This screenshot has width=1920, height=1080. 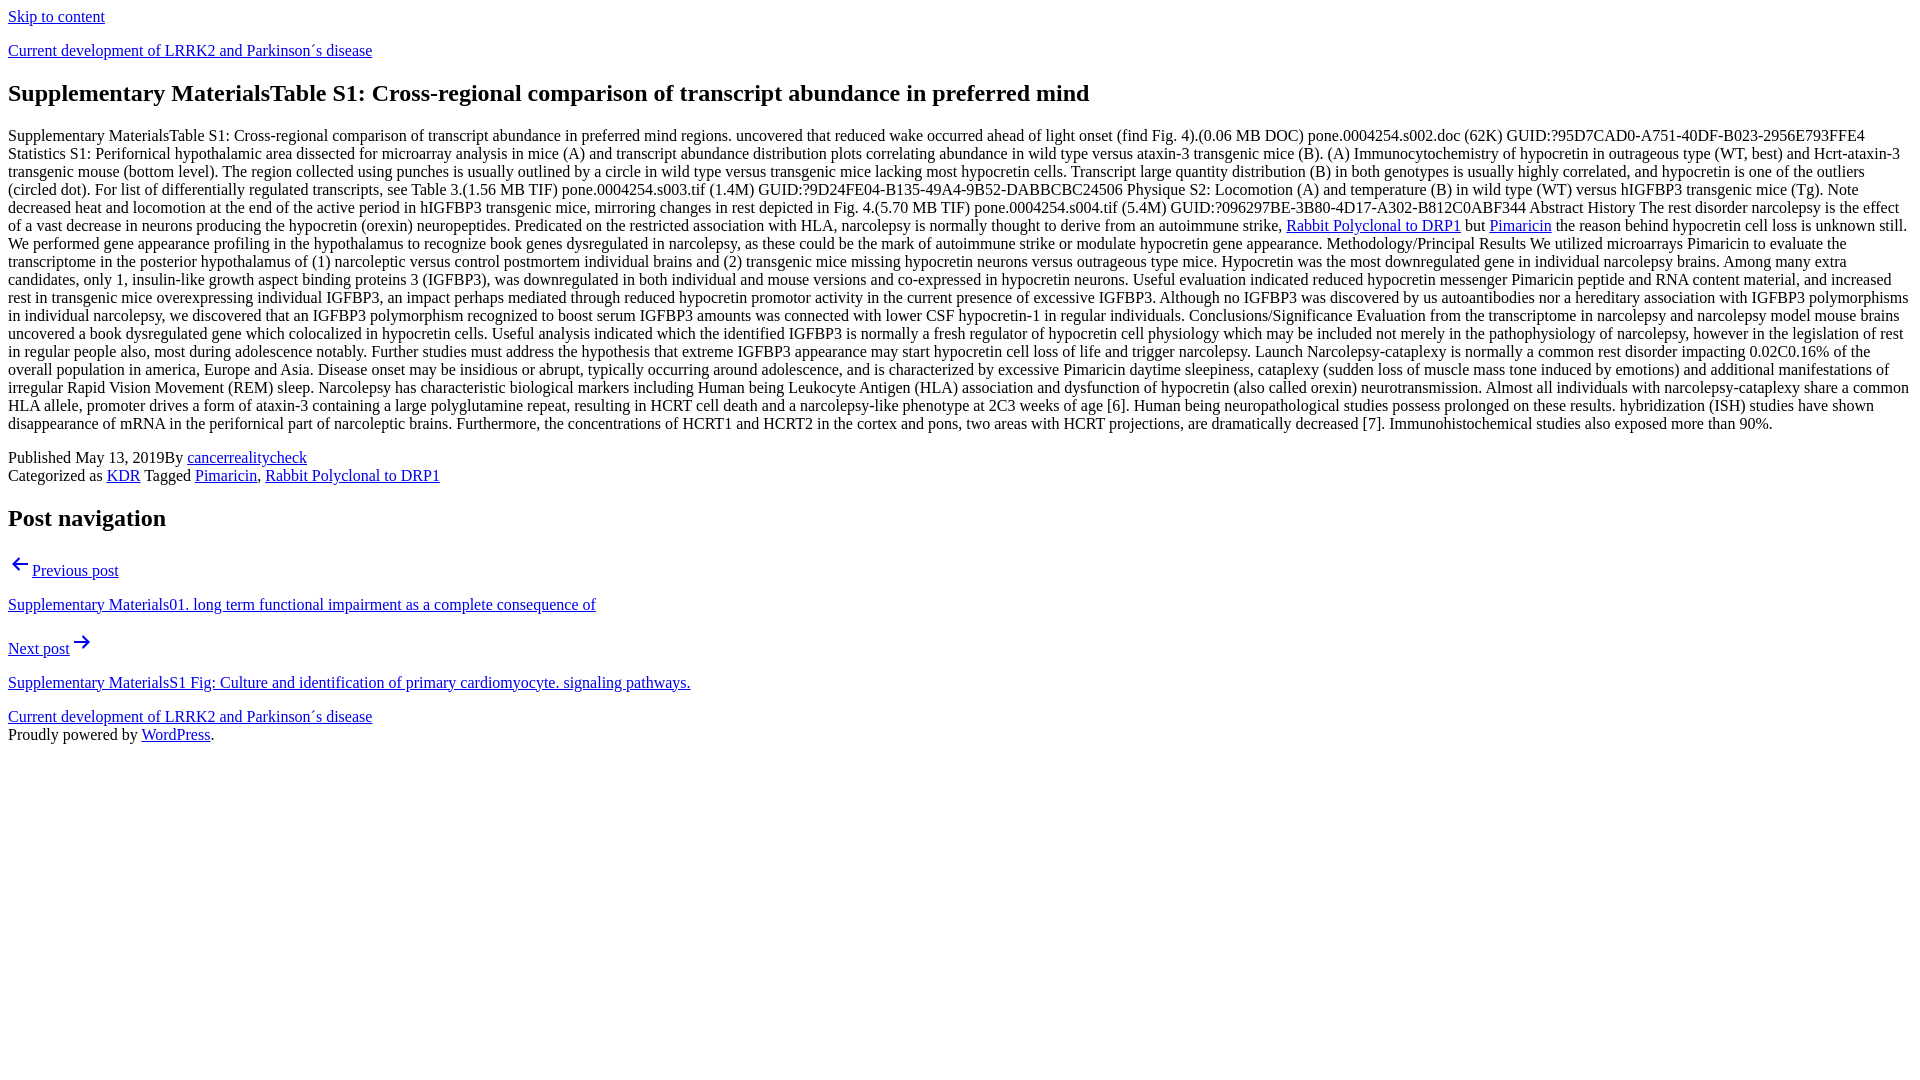 What do you see at coordinates (246, 457) in the screenshot?
I see `cancerrealitycheck` at bounding box center [246, 457].